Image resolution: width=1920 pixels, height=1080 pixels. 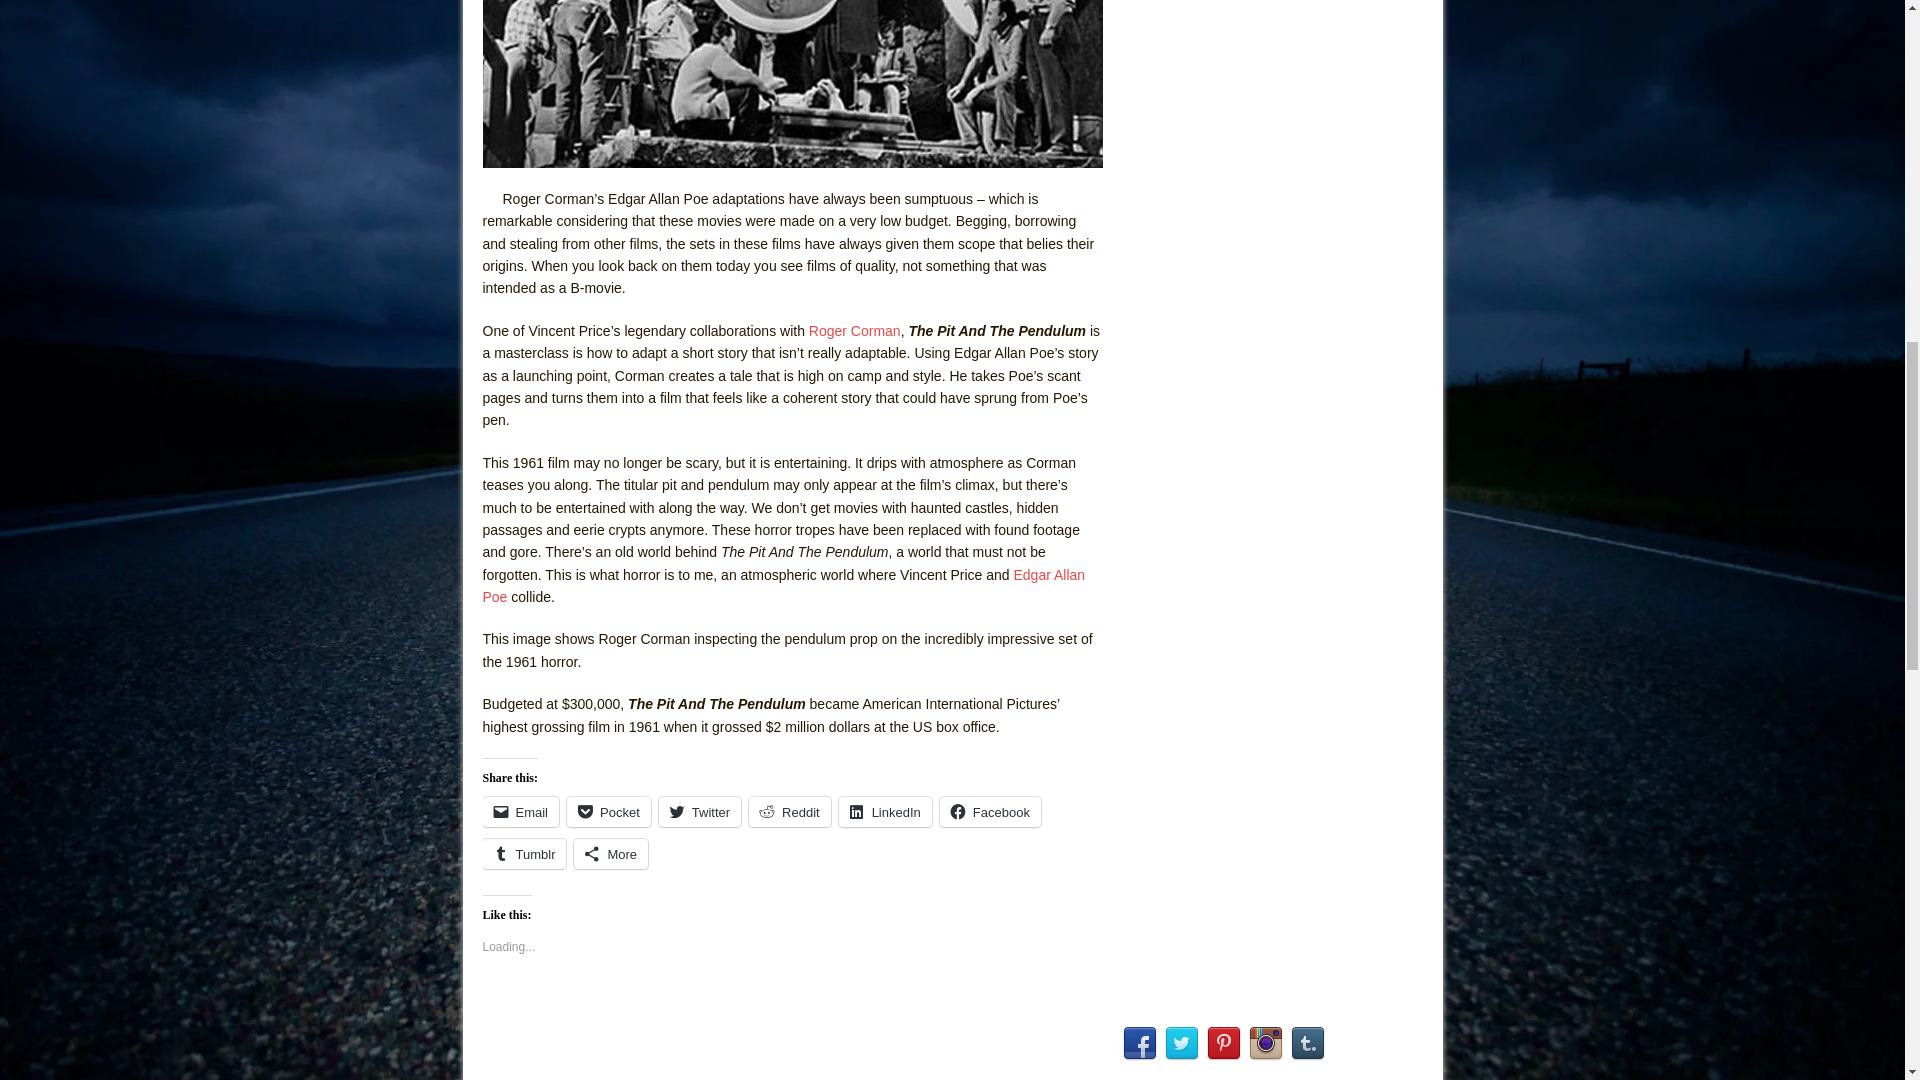 I want to click on Pocket, so click(x=608, y=812).